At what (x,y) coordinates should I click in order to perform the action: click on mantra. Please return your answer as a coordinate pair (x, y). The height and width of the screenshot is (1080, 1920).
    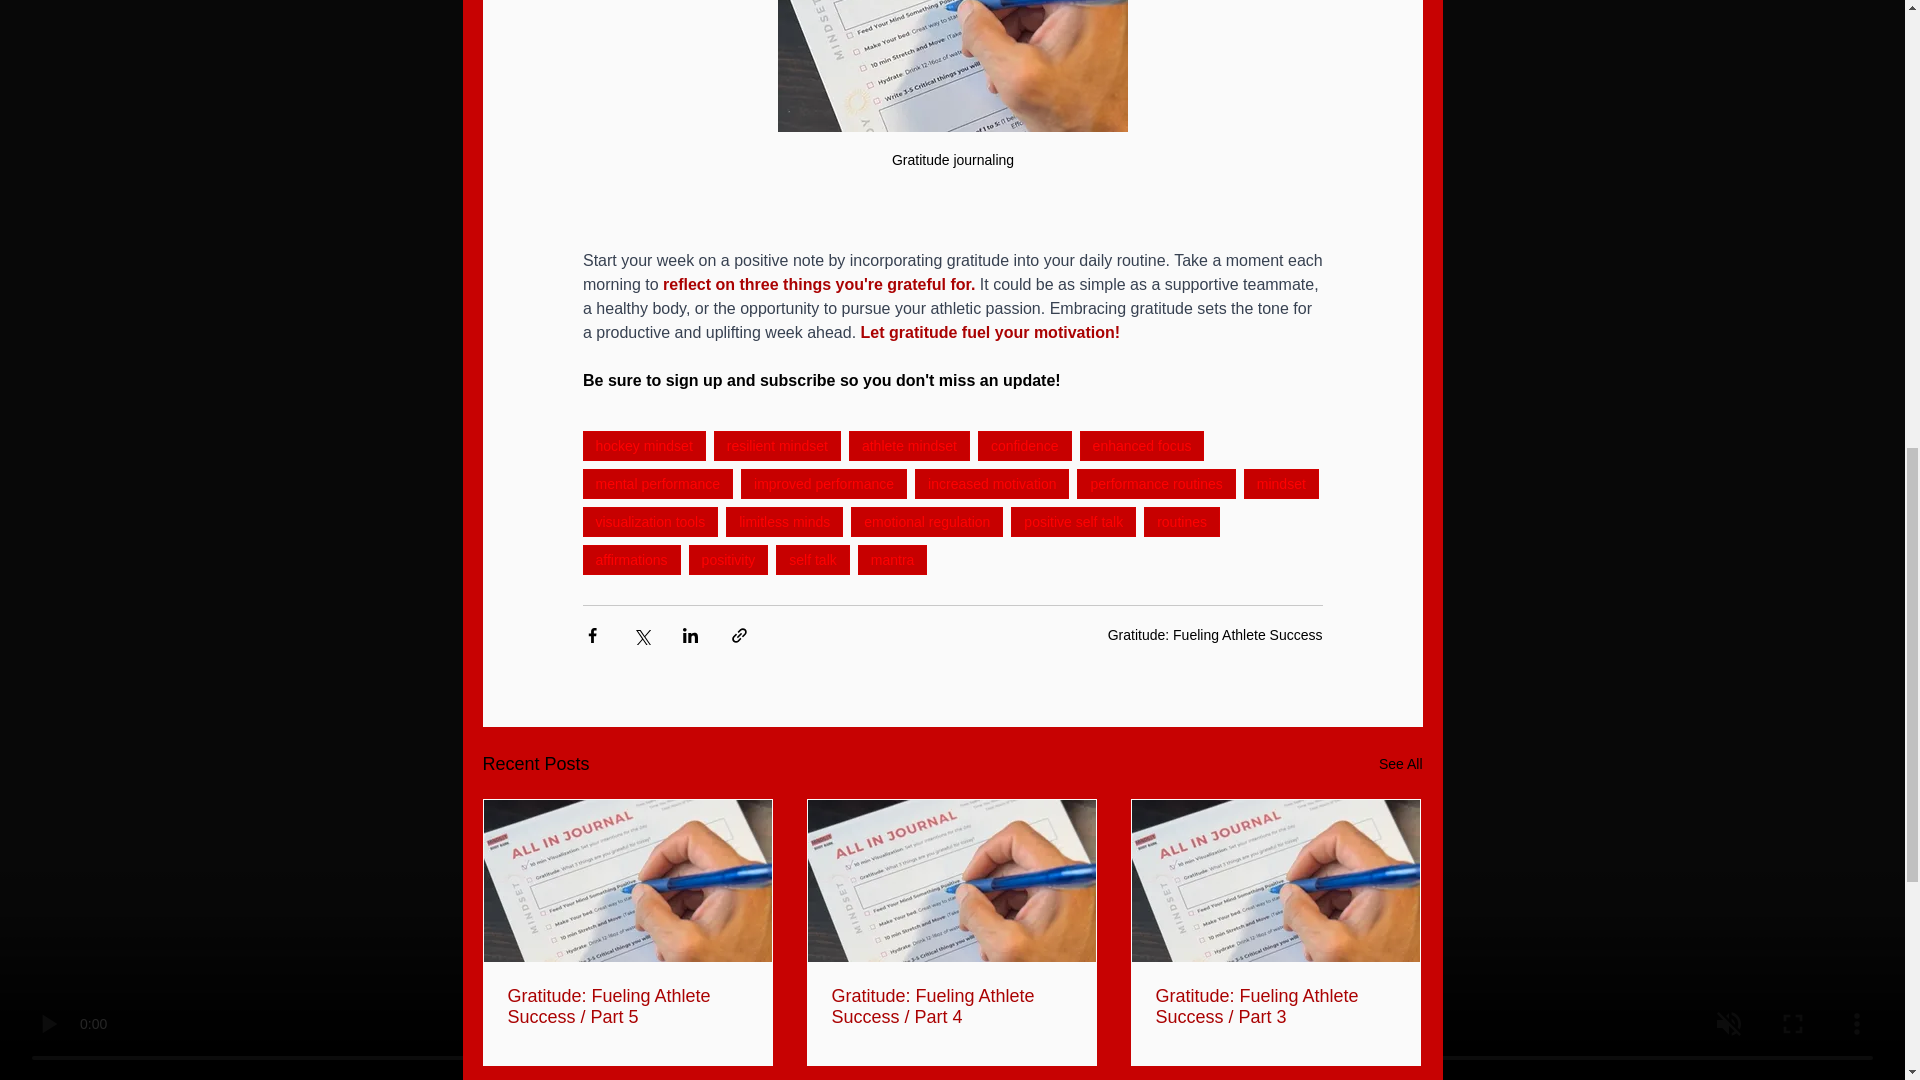
    Looking at the image, I should click on (892, 560).